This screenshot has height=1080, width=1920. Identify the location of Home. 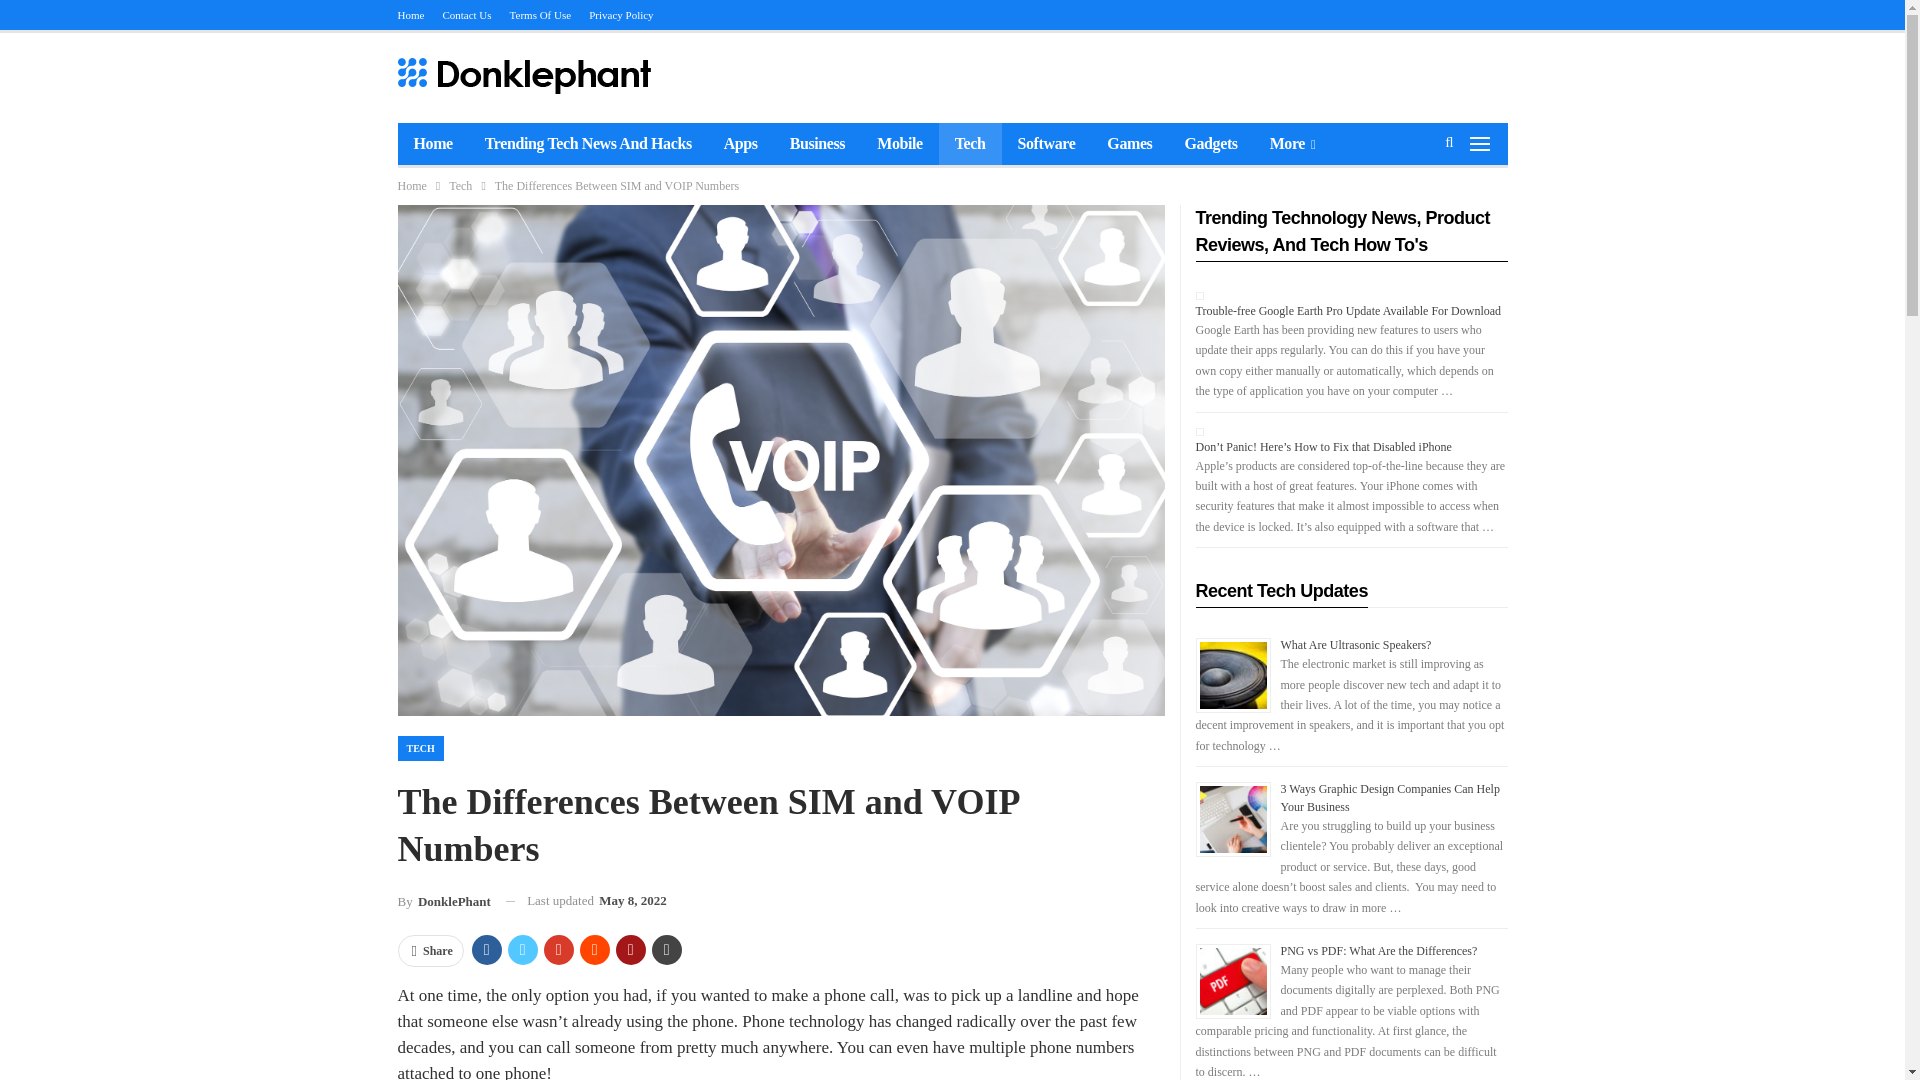
(412, 185).